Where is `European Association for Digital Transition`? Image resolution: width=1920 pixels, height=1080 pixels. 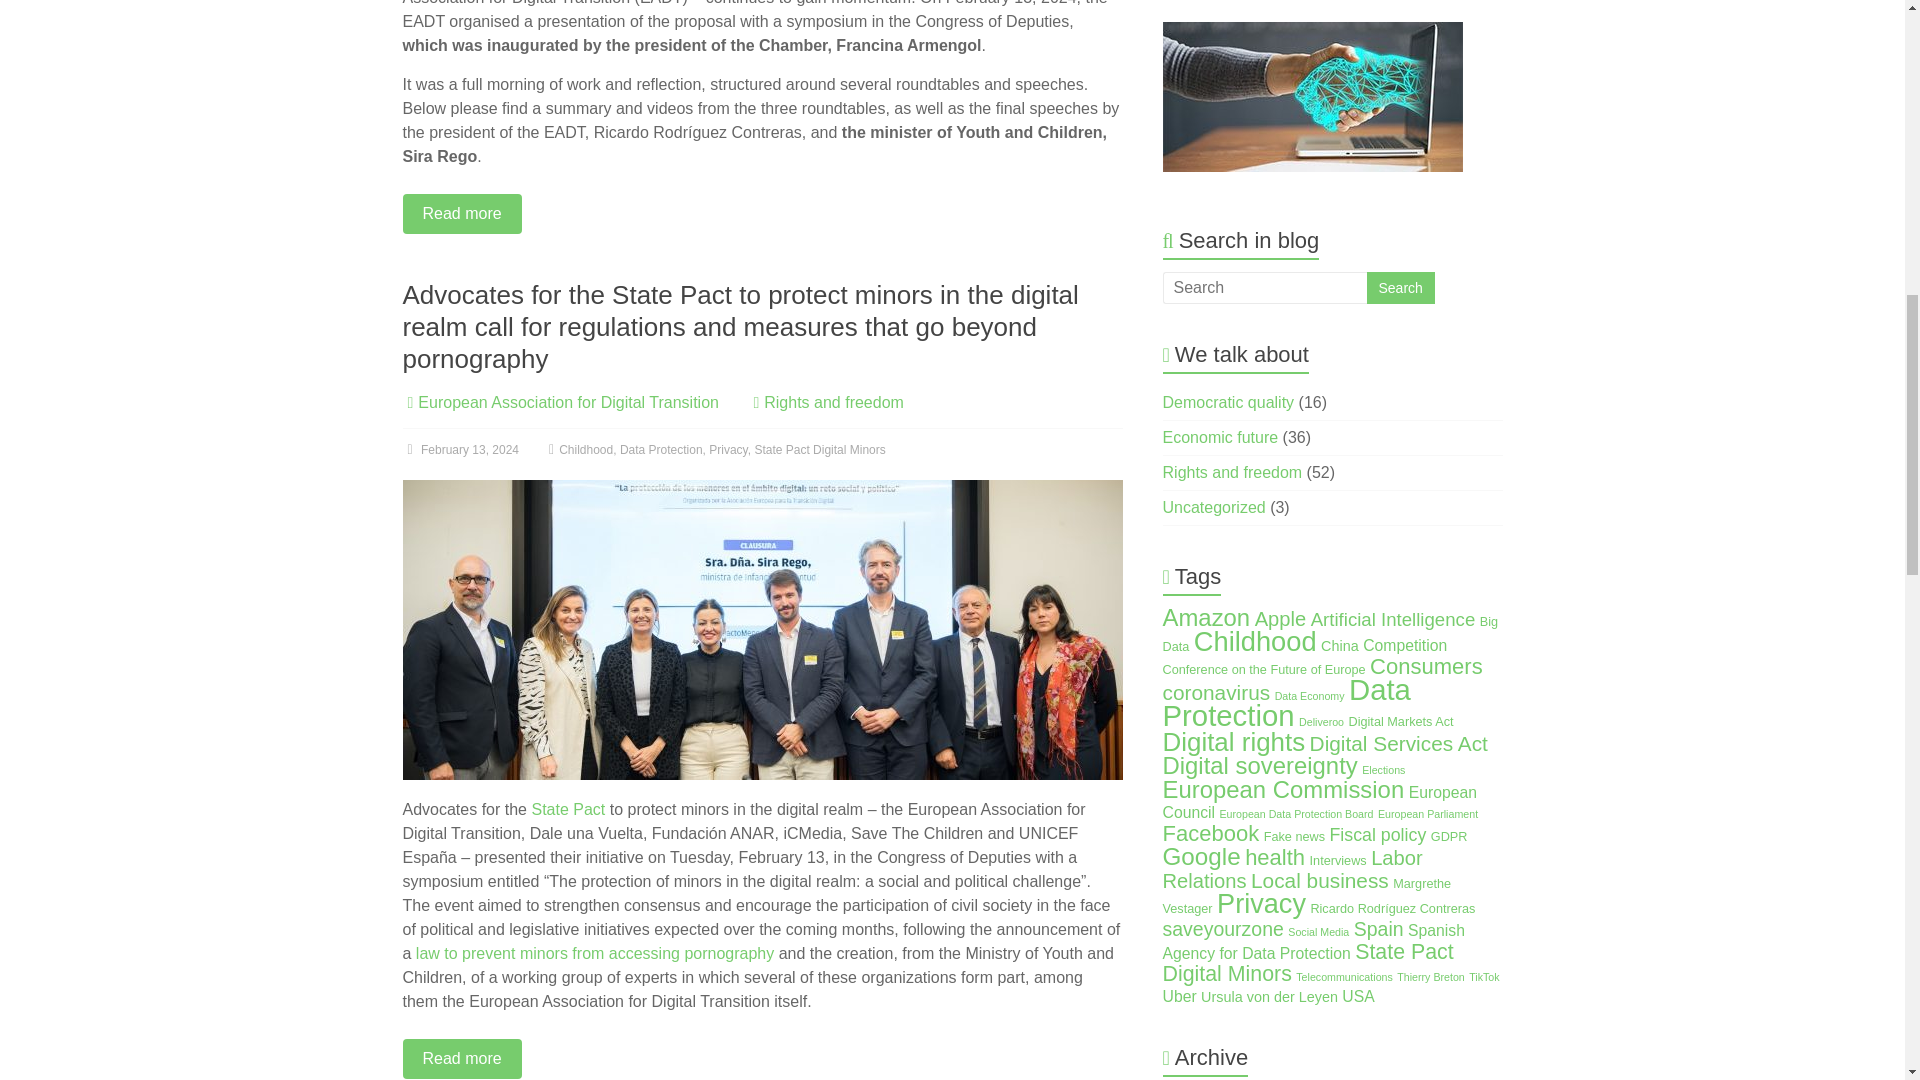
European Association for Digital Transition is located at coordinates (568, 402).